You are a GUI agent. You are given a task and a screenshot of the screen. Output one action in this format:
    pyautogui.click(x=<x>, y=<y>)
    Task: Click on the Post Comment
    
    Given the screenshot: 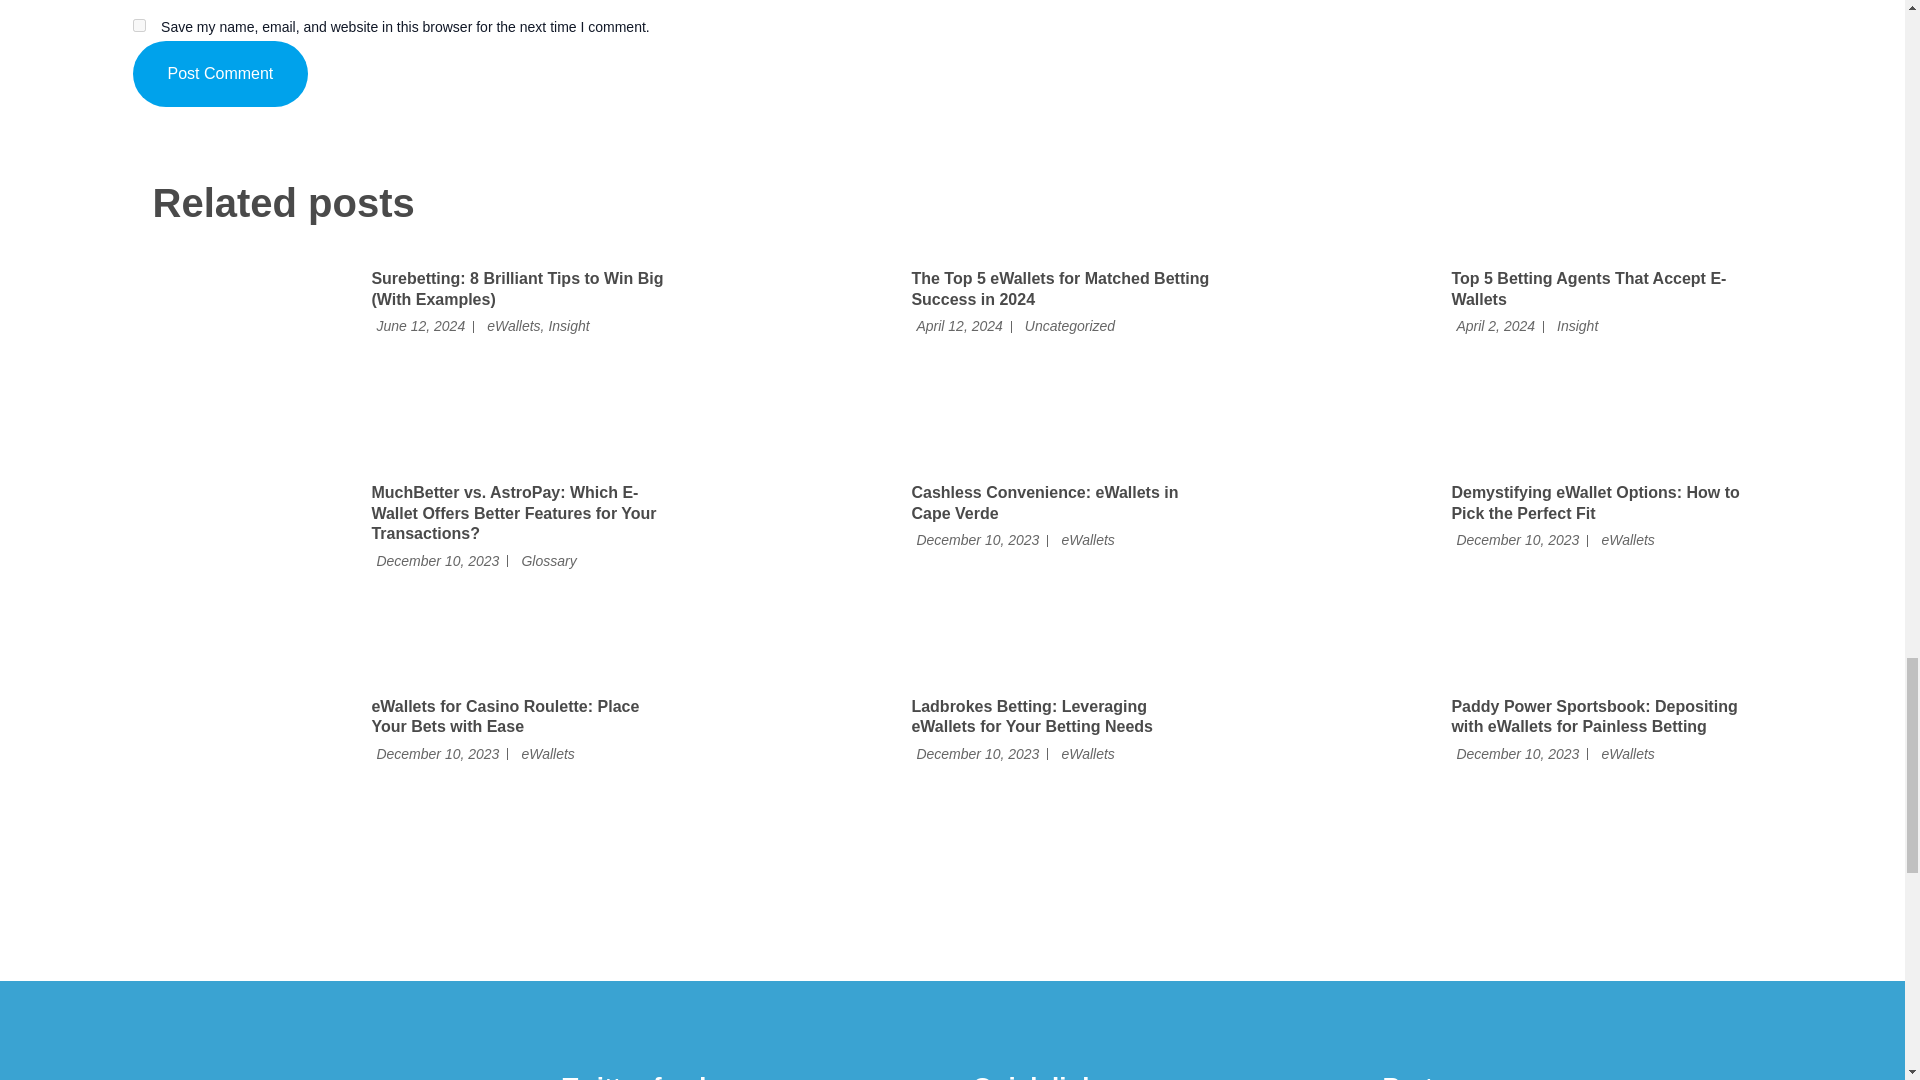 What is the action you would take?
    pyautogui.click(x=220, y=74)
    